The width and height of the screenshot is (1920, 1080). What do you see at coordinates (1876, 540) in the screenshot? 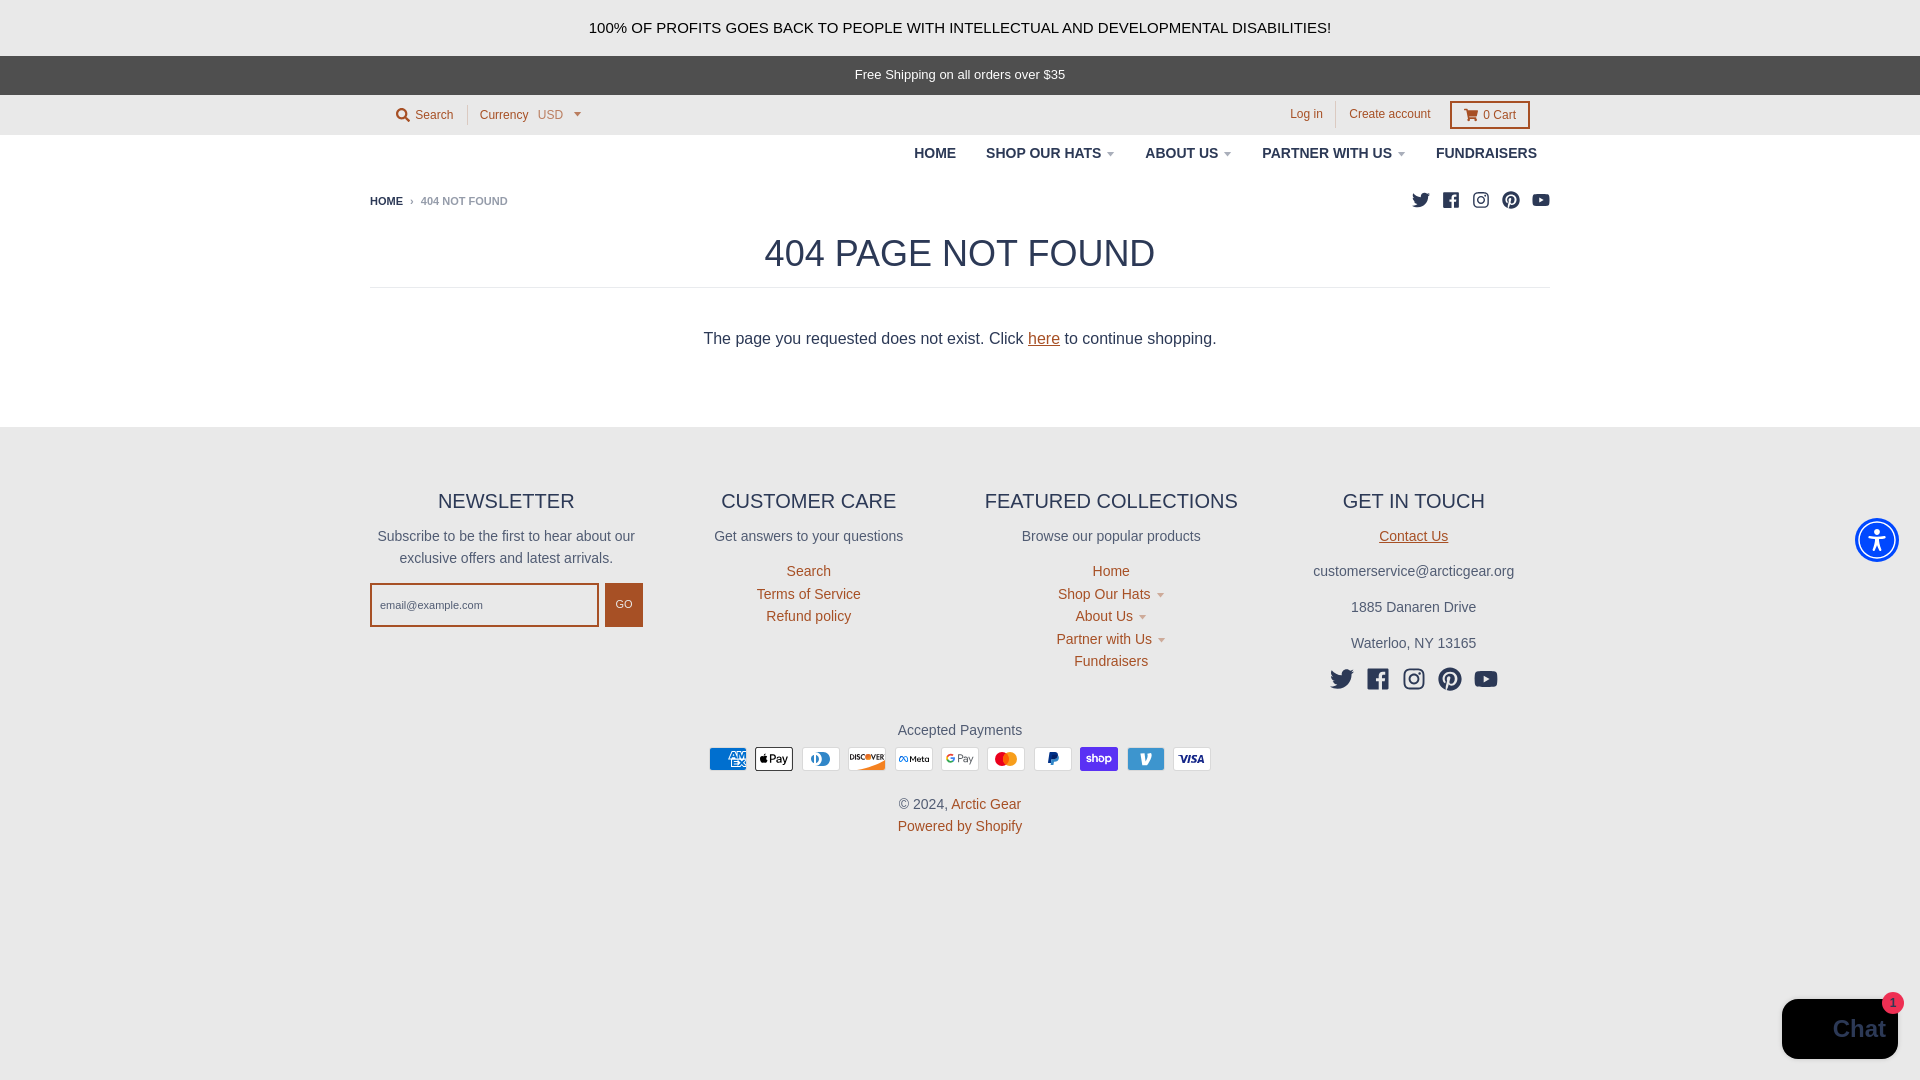
I see `Accessibility Menu` at bounding box center [1876, 540].